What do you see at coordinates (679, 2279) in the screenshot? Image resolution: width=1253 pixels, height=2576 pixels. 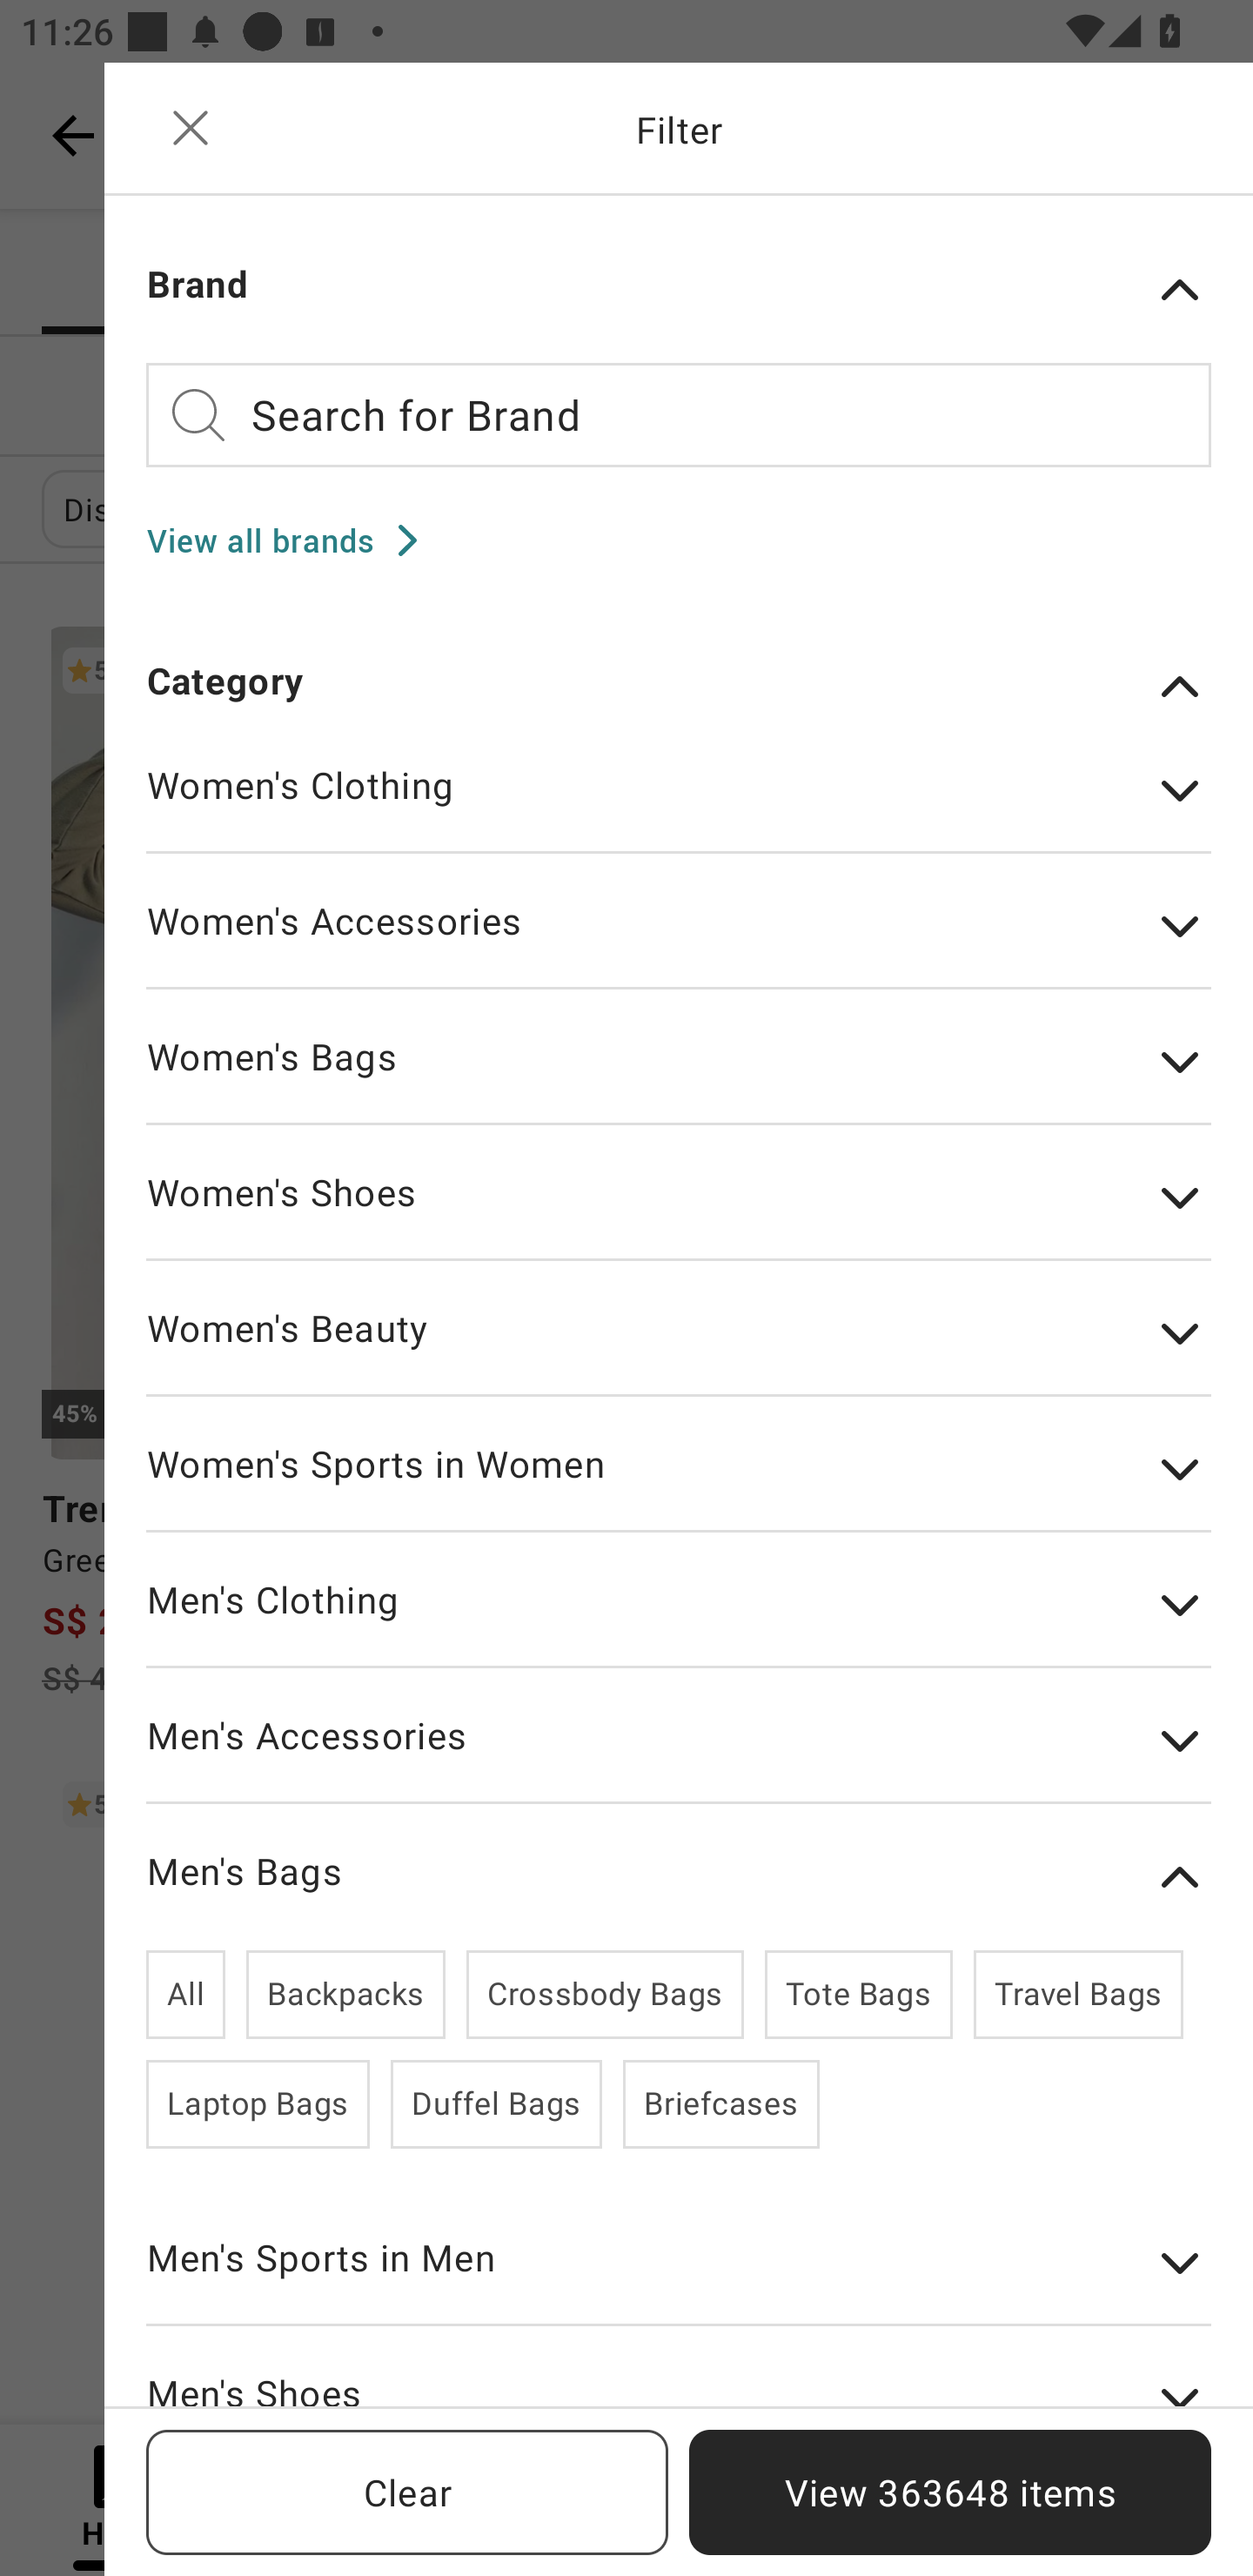 I see `Men's Sports in Men` at bounding box center [679, 2279].